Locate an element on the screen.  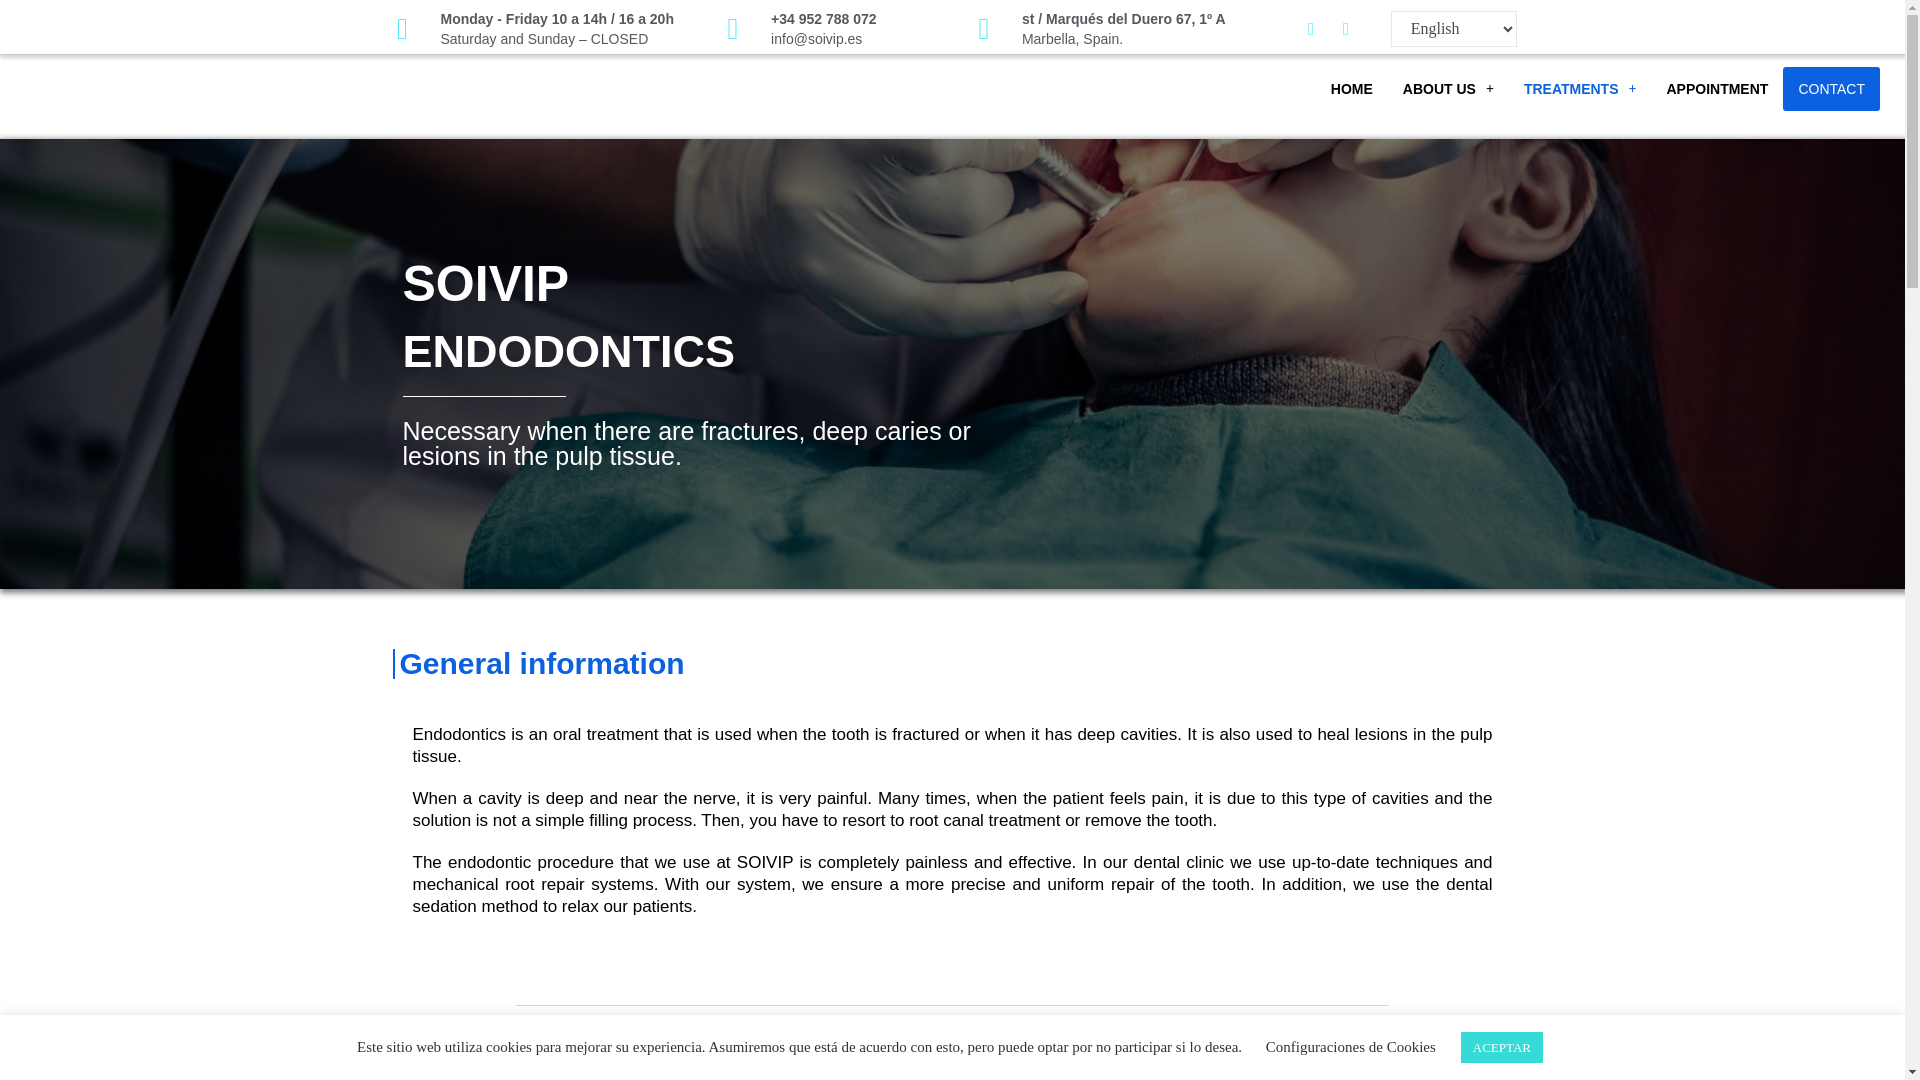
ABOUT US is located at coordinates (1448, 88).